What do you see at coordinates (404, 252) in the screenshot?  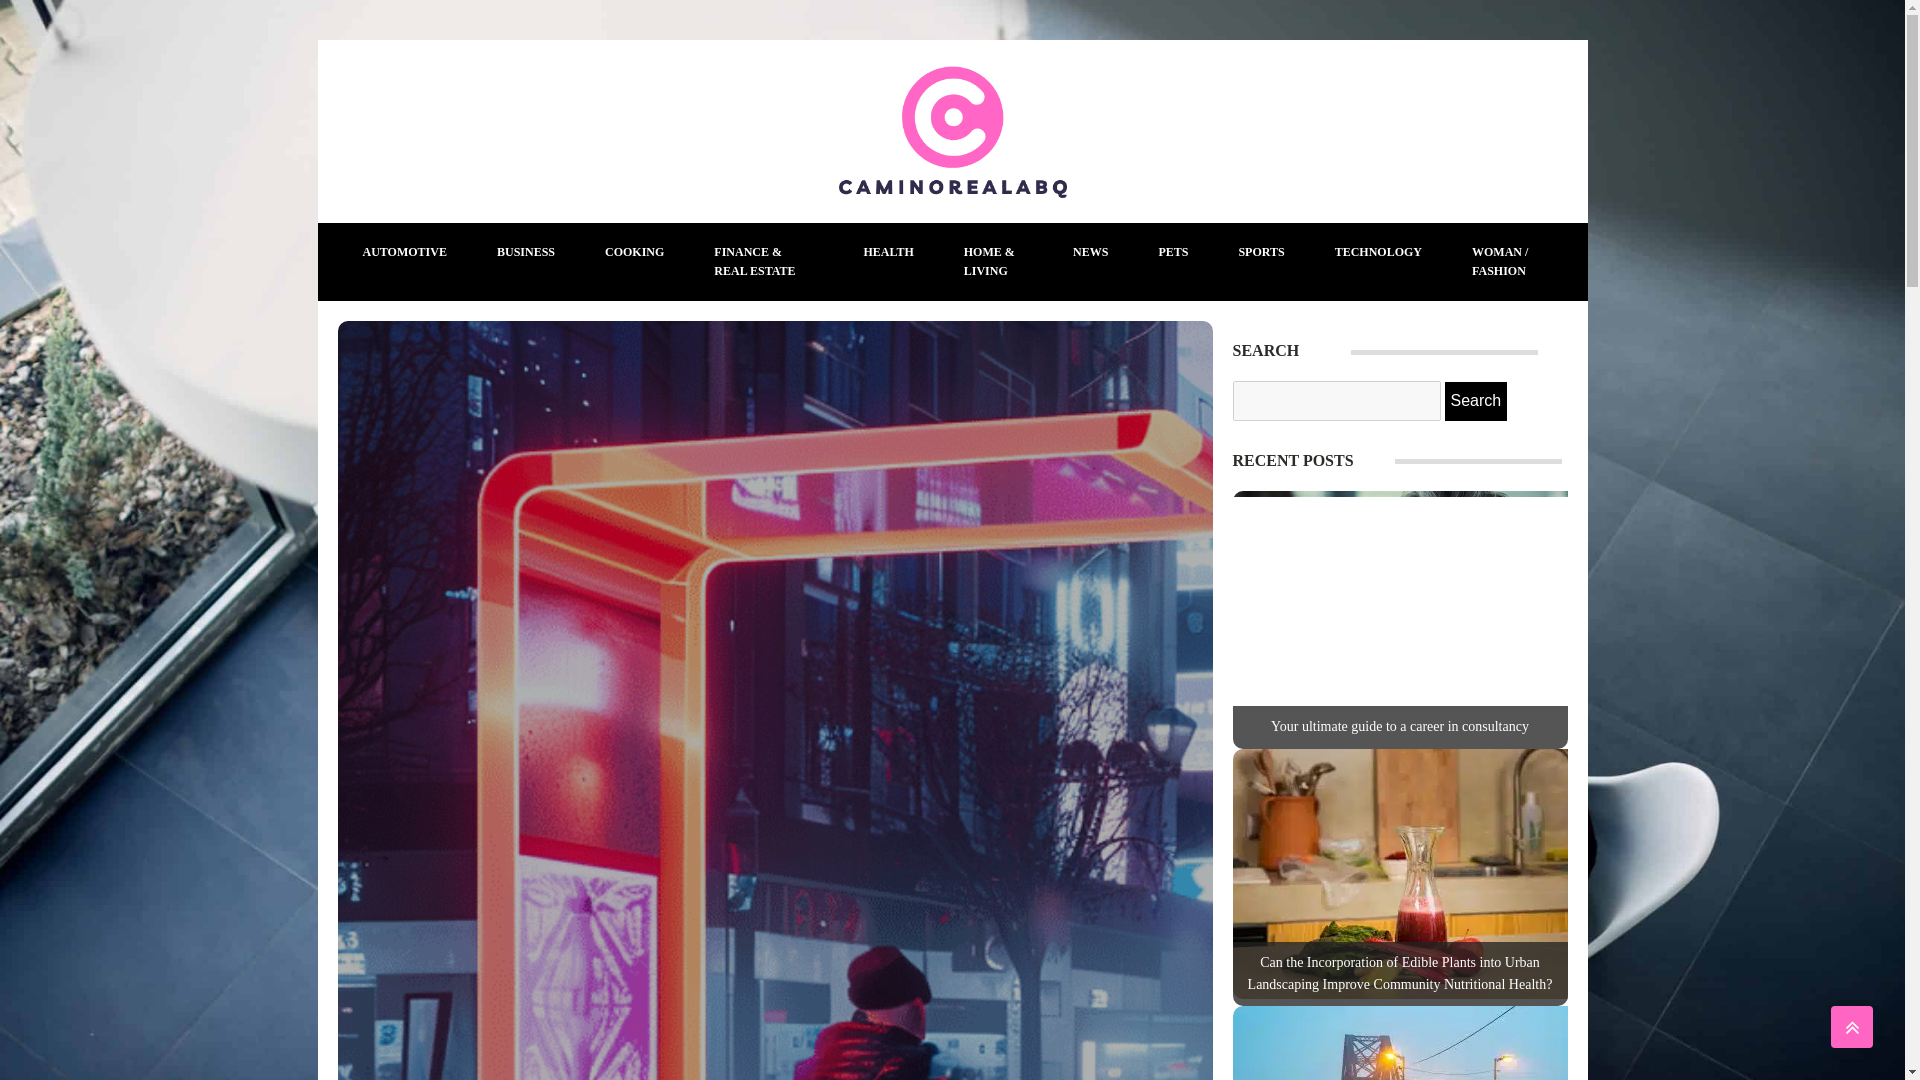 I see `AUTOMOTIVE` at bounding box center [404, 252].